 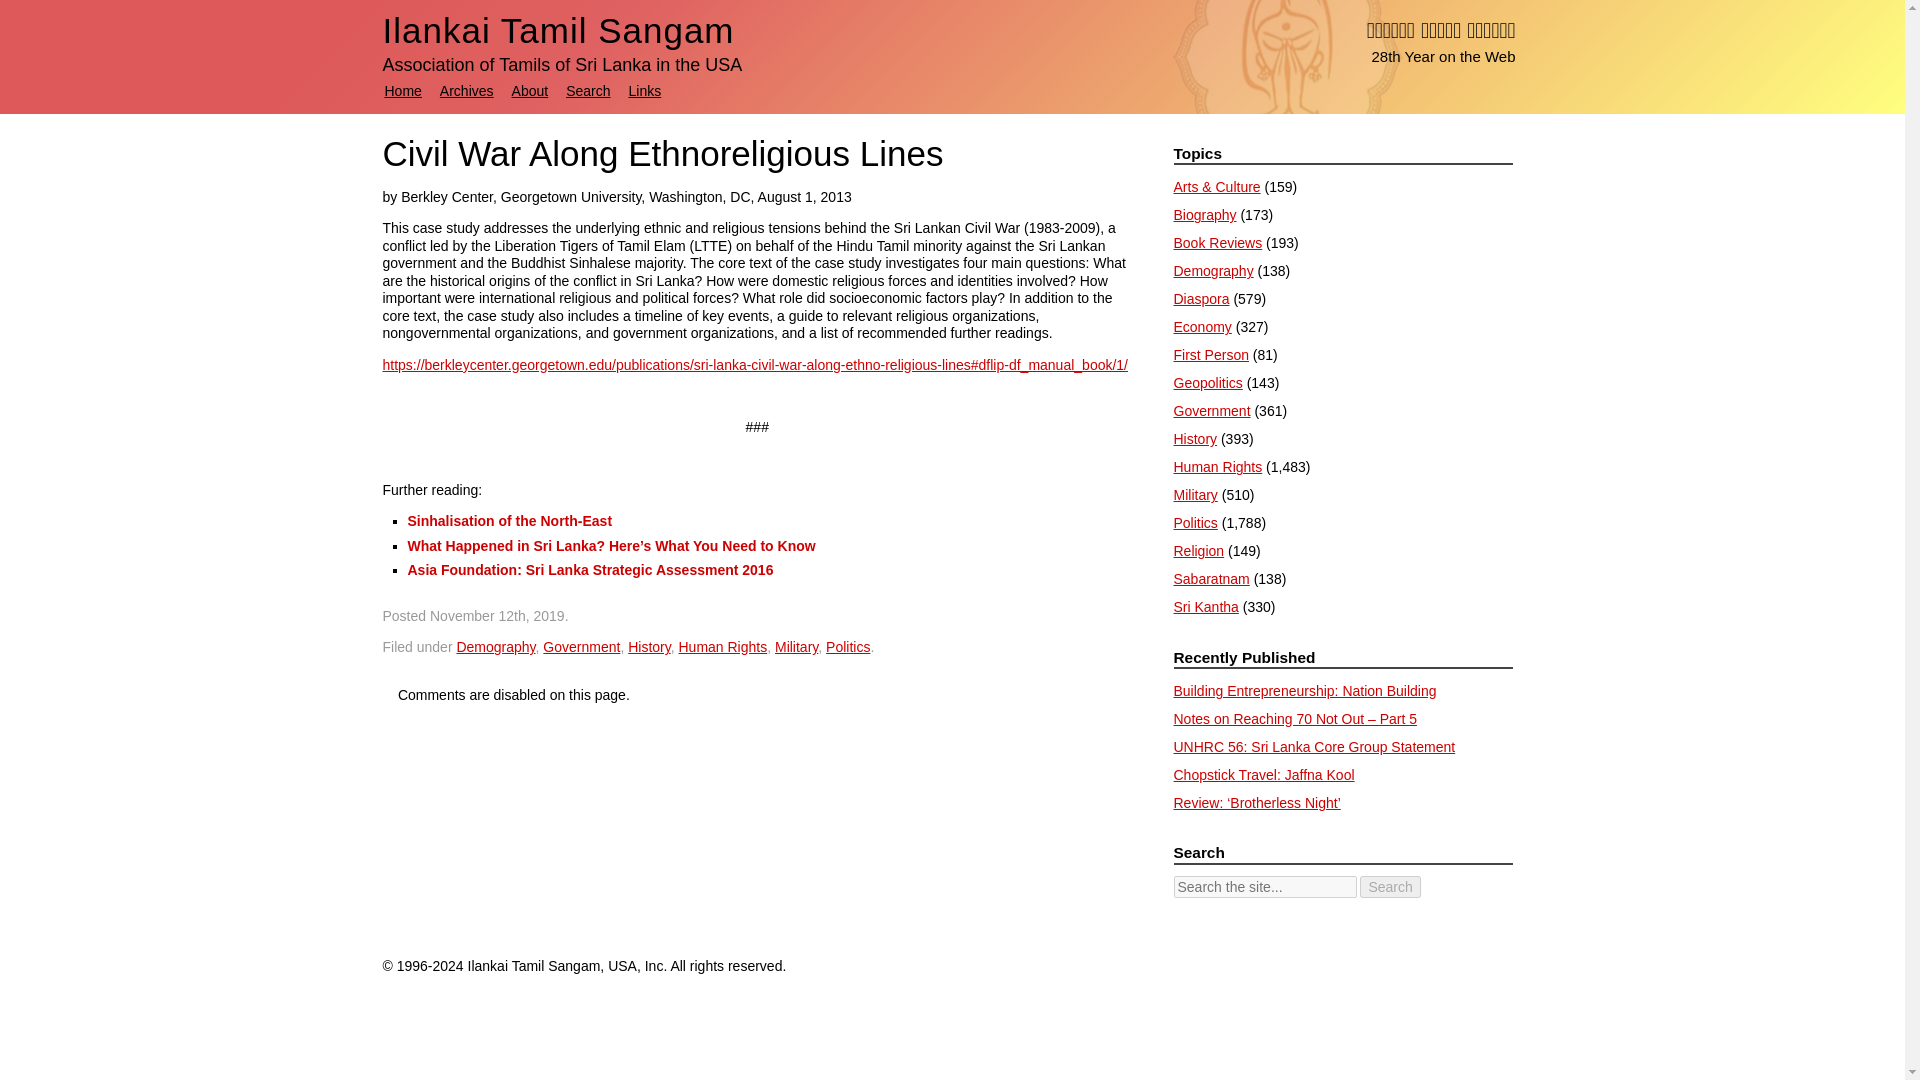 What do you see at coordinates (510, 521) in the screenshot?
I see `Sinhalisation of the North-East` at bounding box center [510, 521].